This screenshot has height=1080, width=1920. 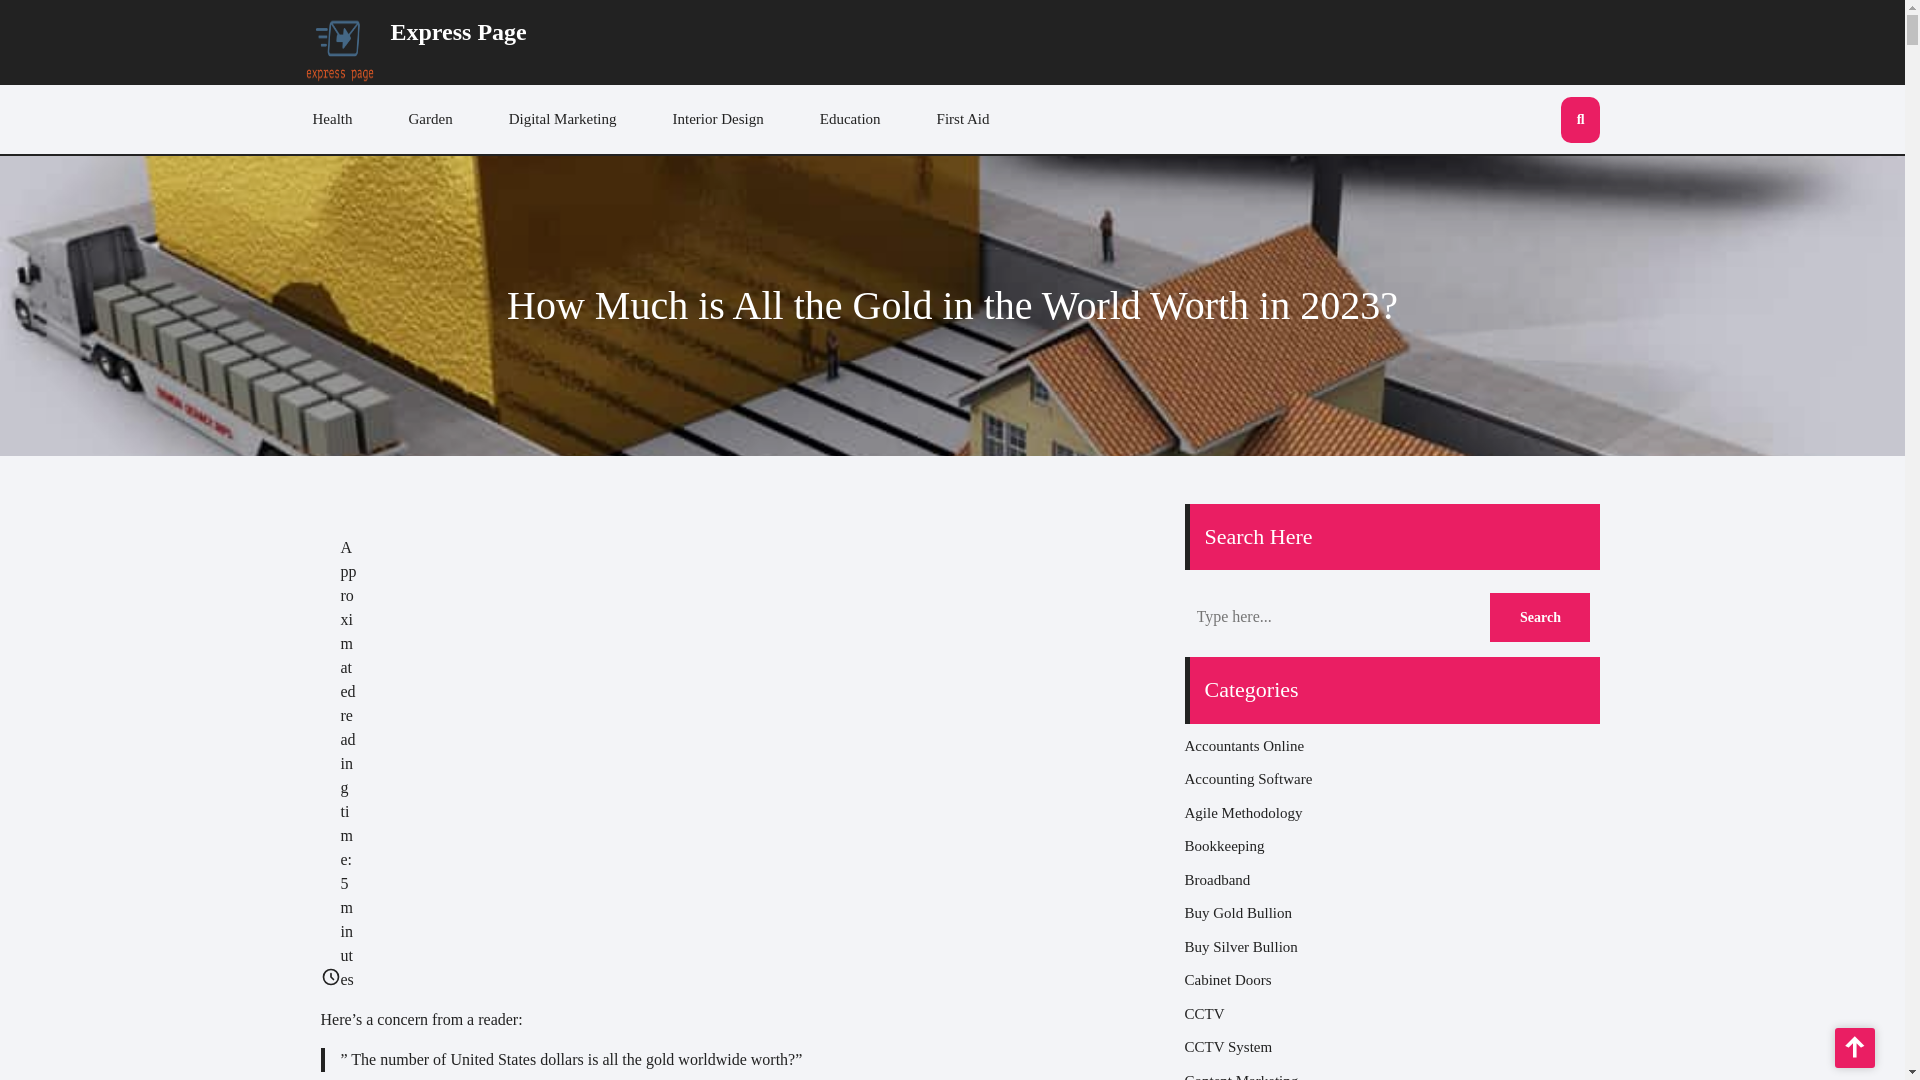 I want to click on First Aid, so click(x=964, y=120).